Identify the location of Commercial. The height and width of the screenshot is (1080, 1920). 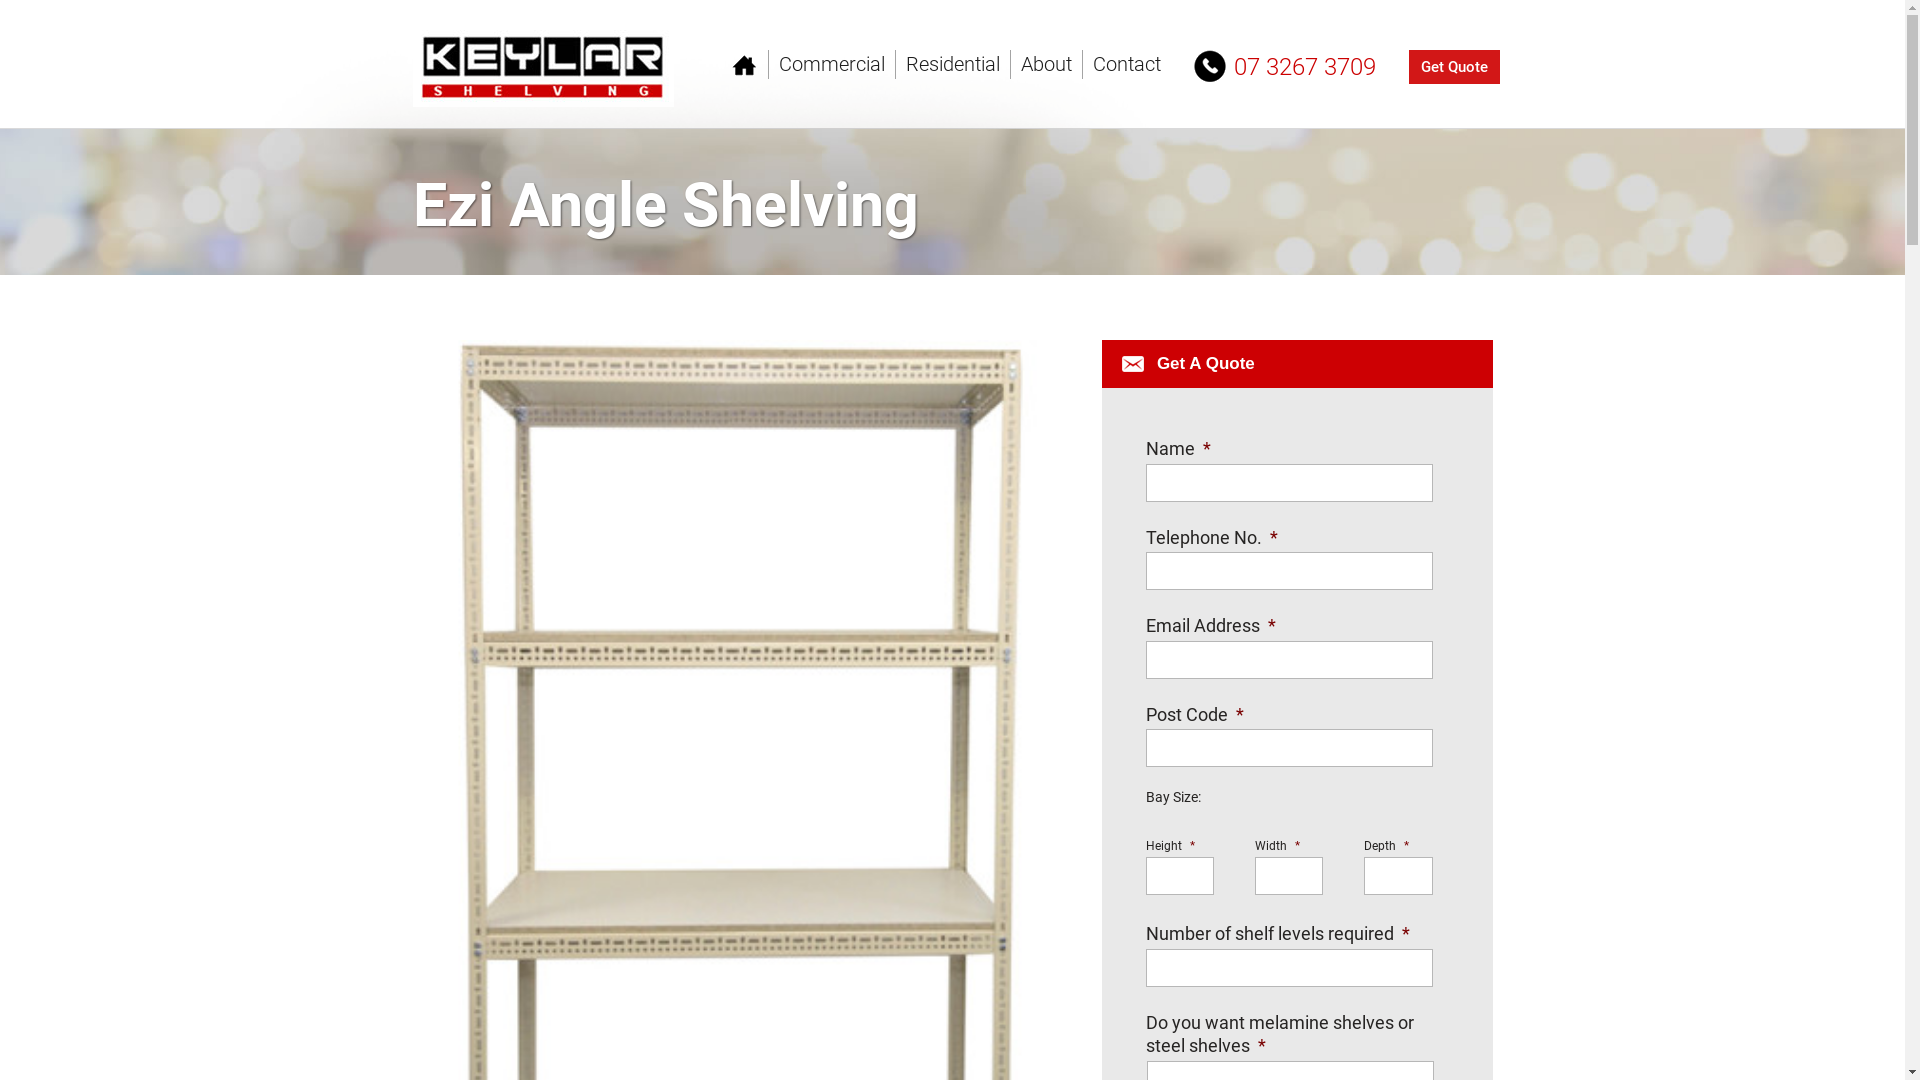
(832, 65).